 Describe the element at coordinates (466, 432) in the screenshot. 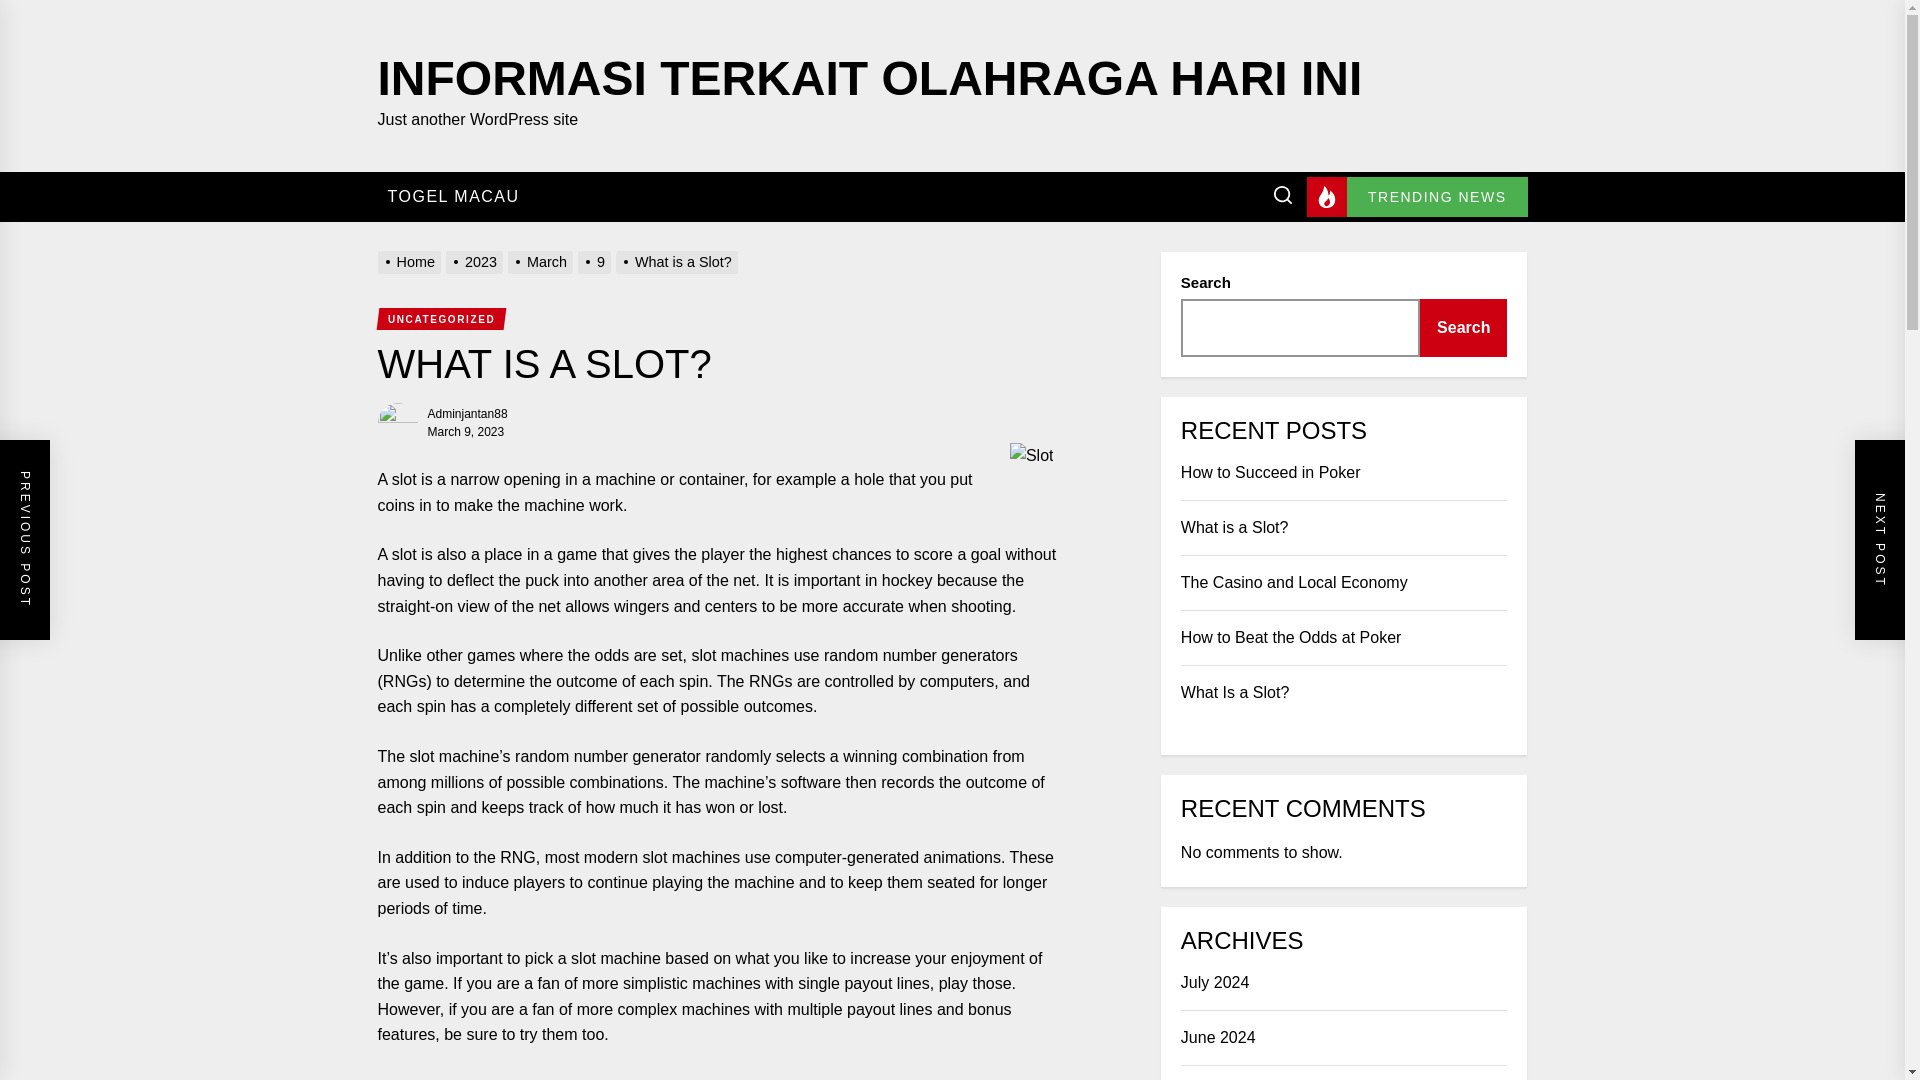

I see `March 9, 2023` at that location.